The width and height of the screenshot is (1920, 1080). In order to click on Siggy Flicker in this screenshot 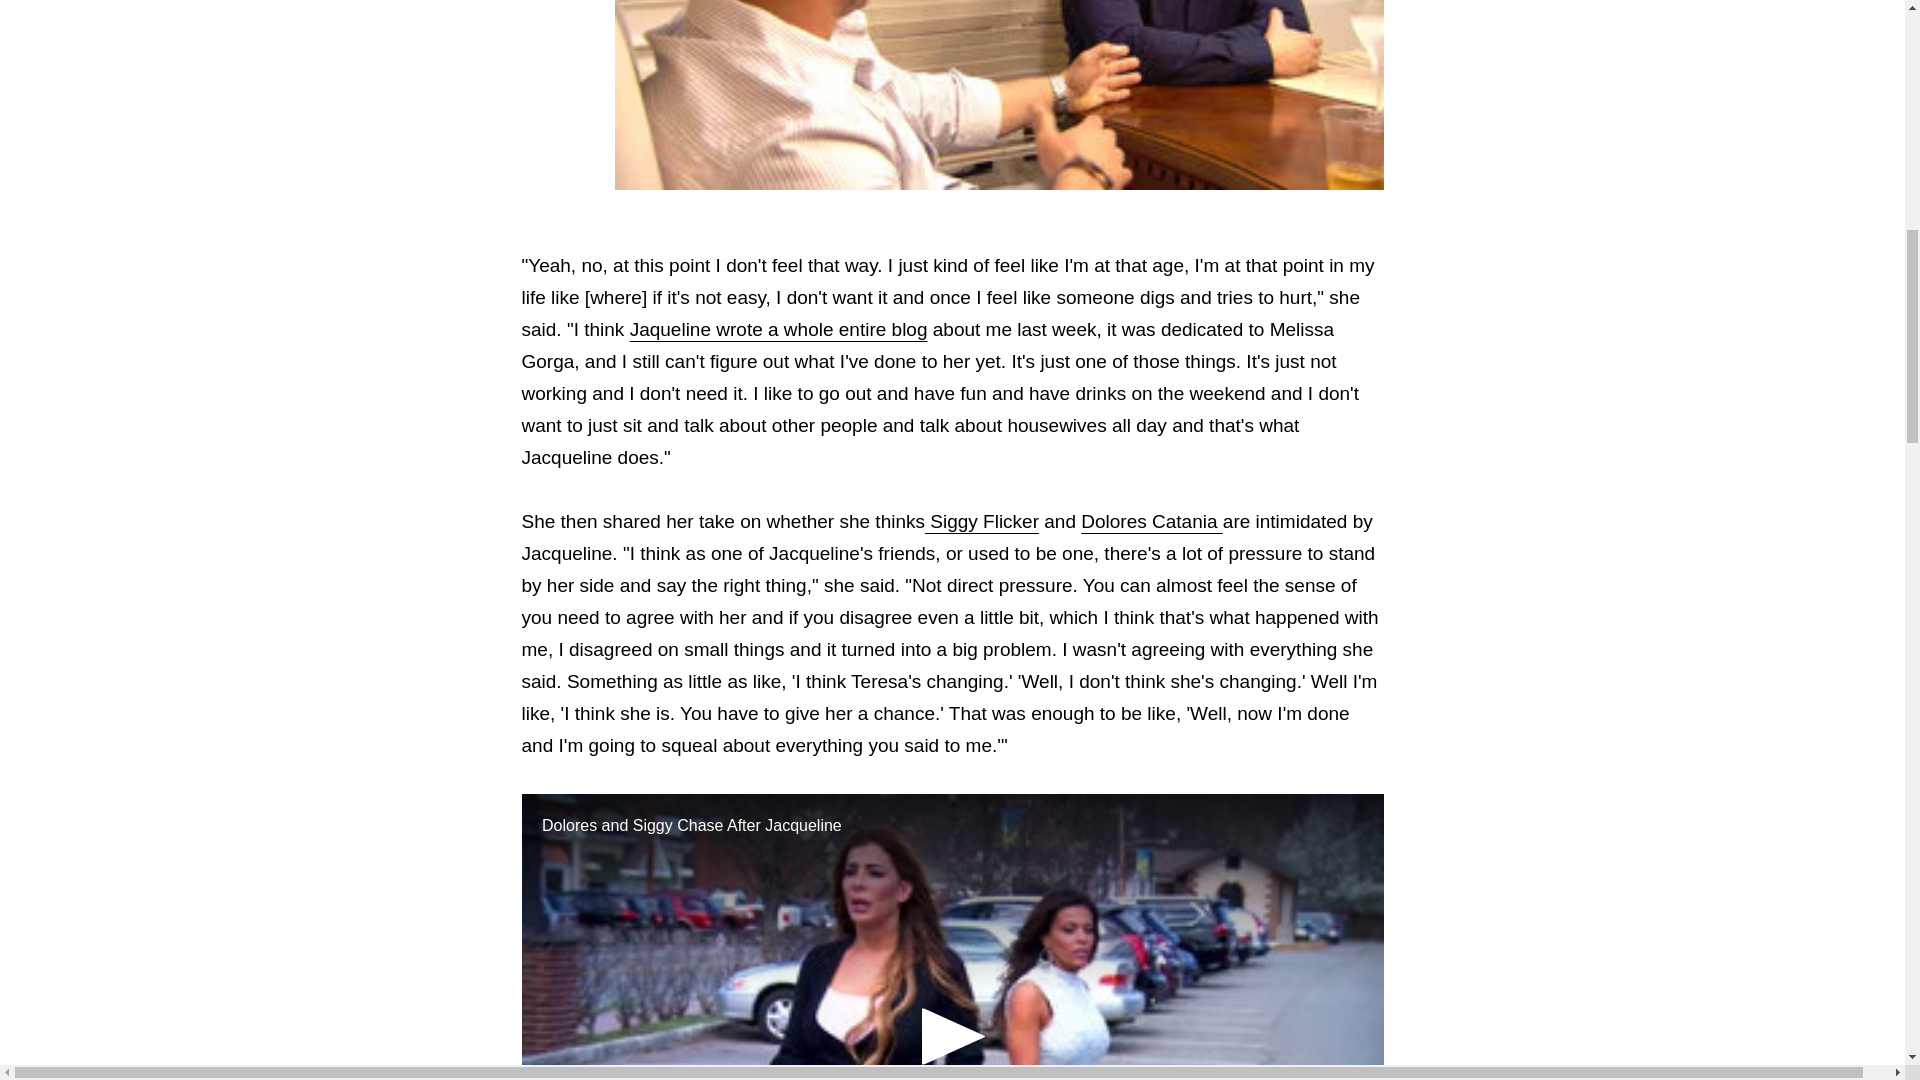, I will do `click(982, 521)`.